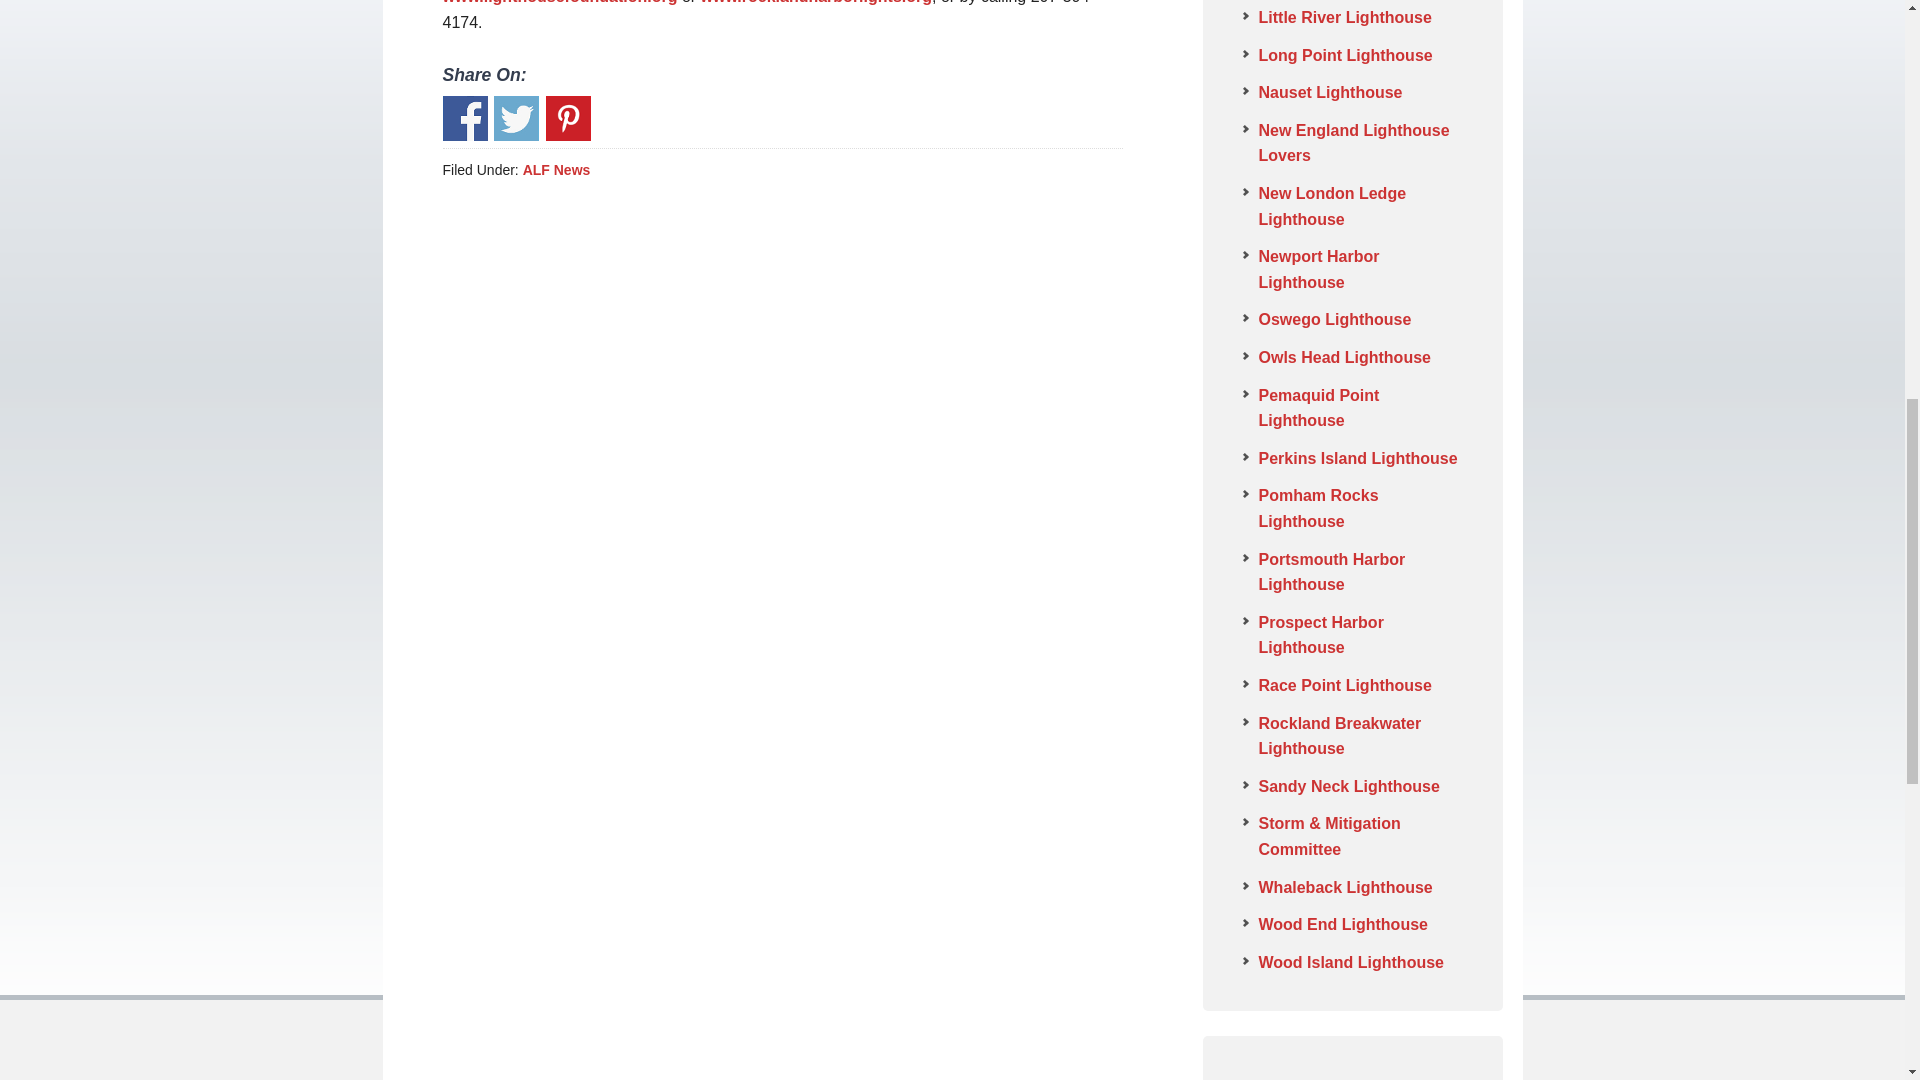 This screenshot has width=1920, height=1080. What do you see at coordinates (516, 118) in the screenshot?
I see `Share on Twitter` at bounding box center [516, 118].